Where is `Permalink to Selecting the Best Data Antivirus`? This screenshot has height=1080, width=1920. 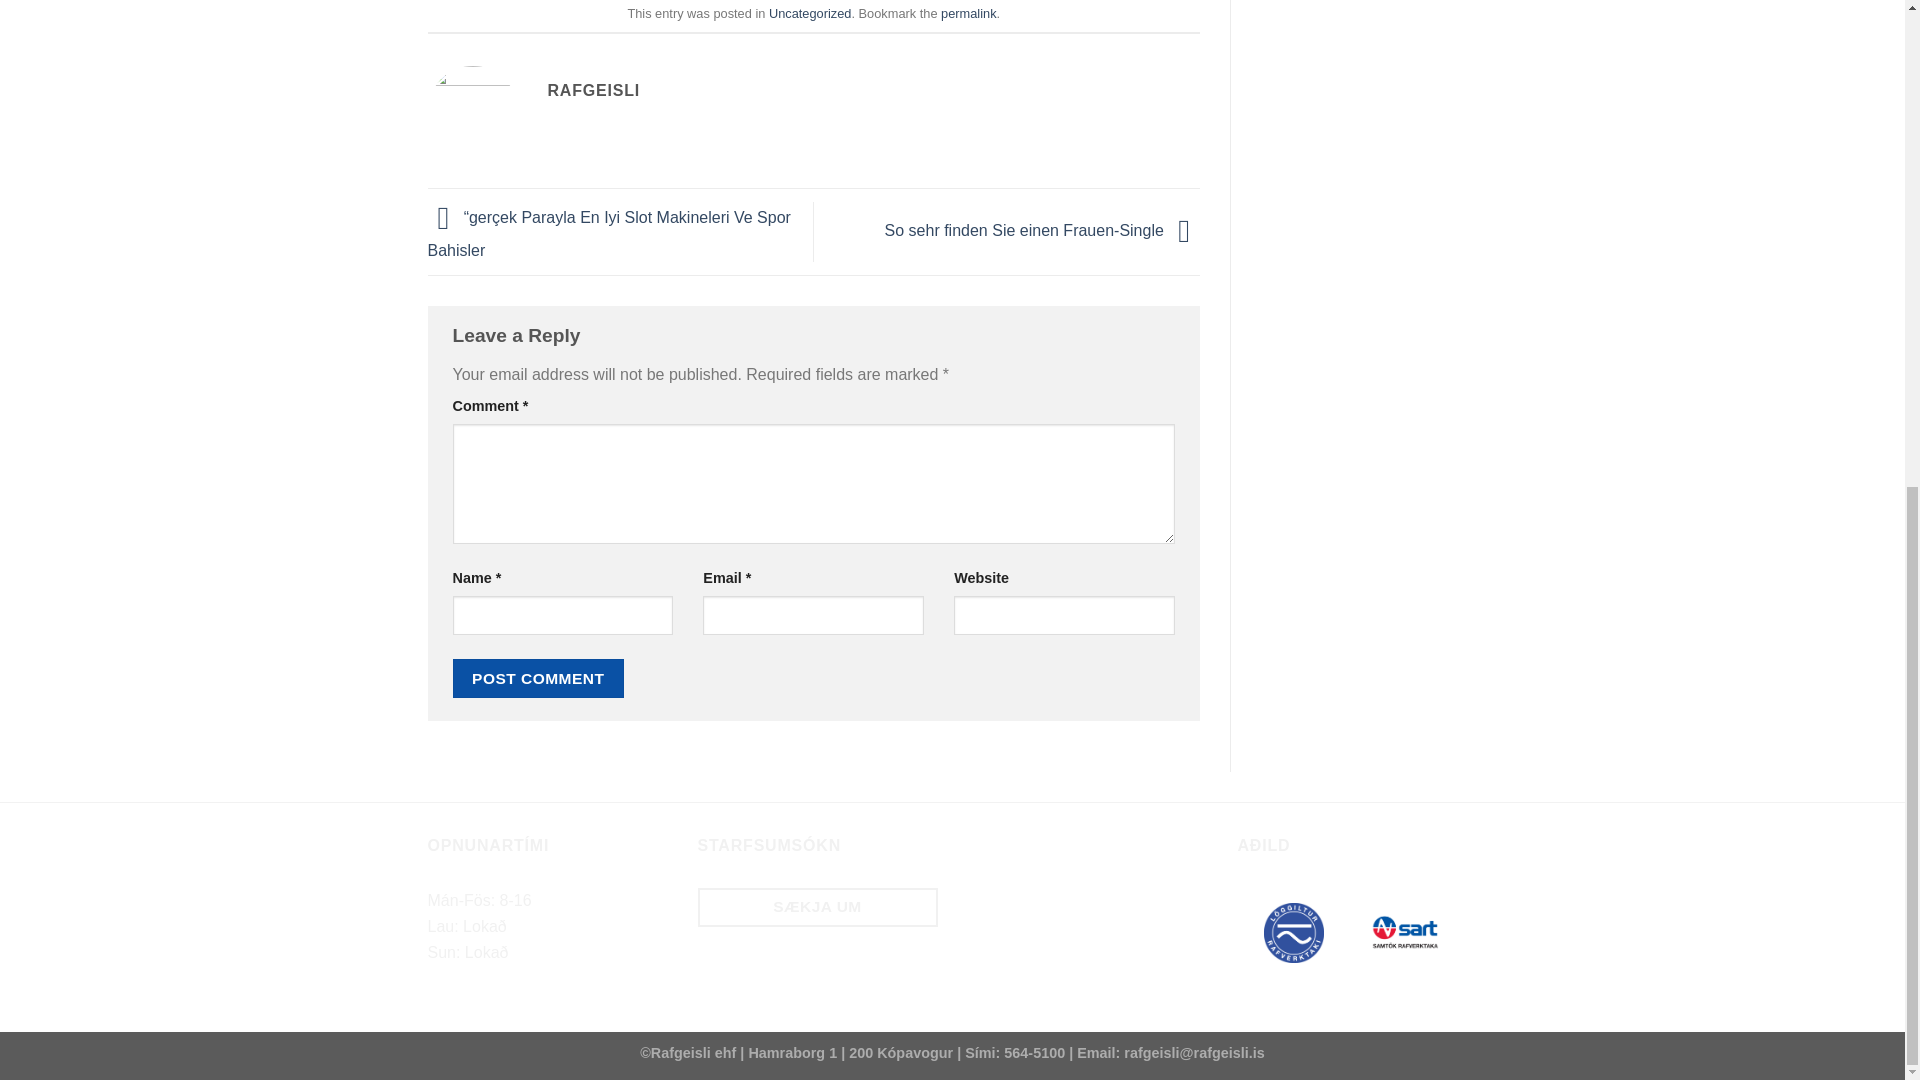
Permalink to Selecting the Best Data Antivirus is located at coordinates (968, 13).